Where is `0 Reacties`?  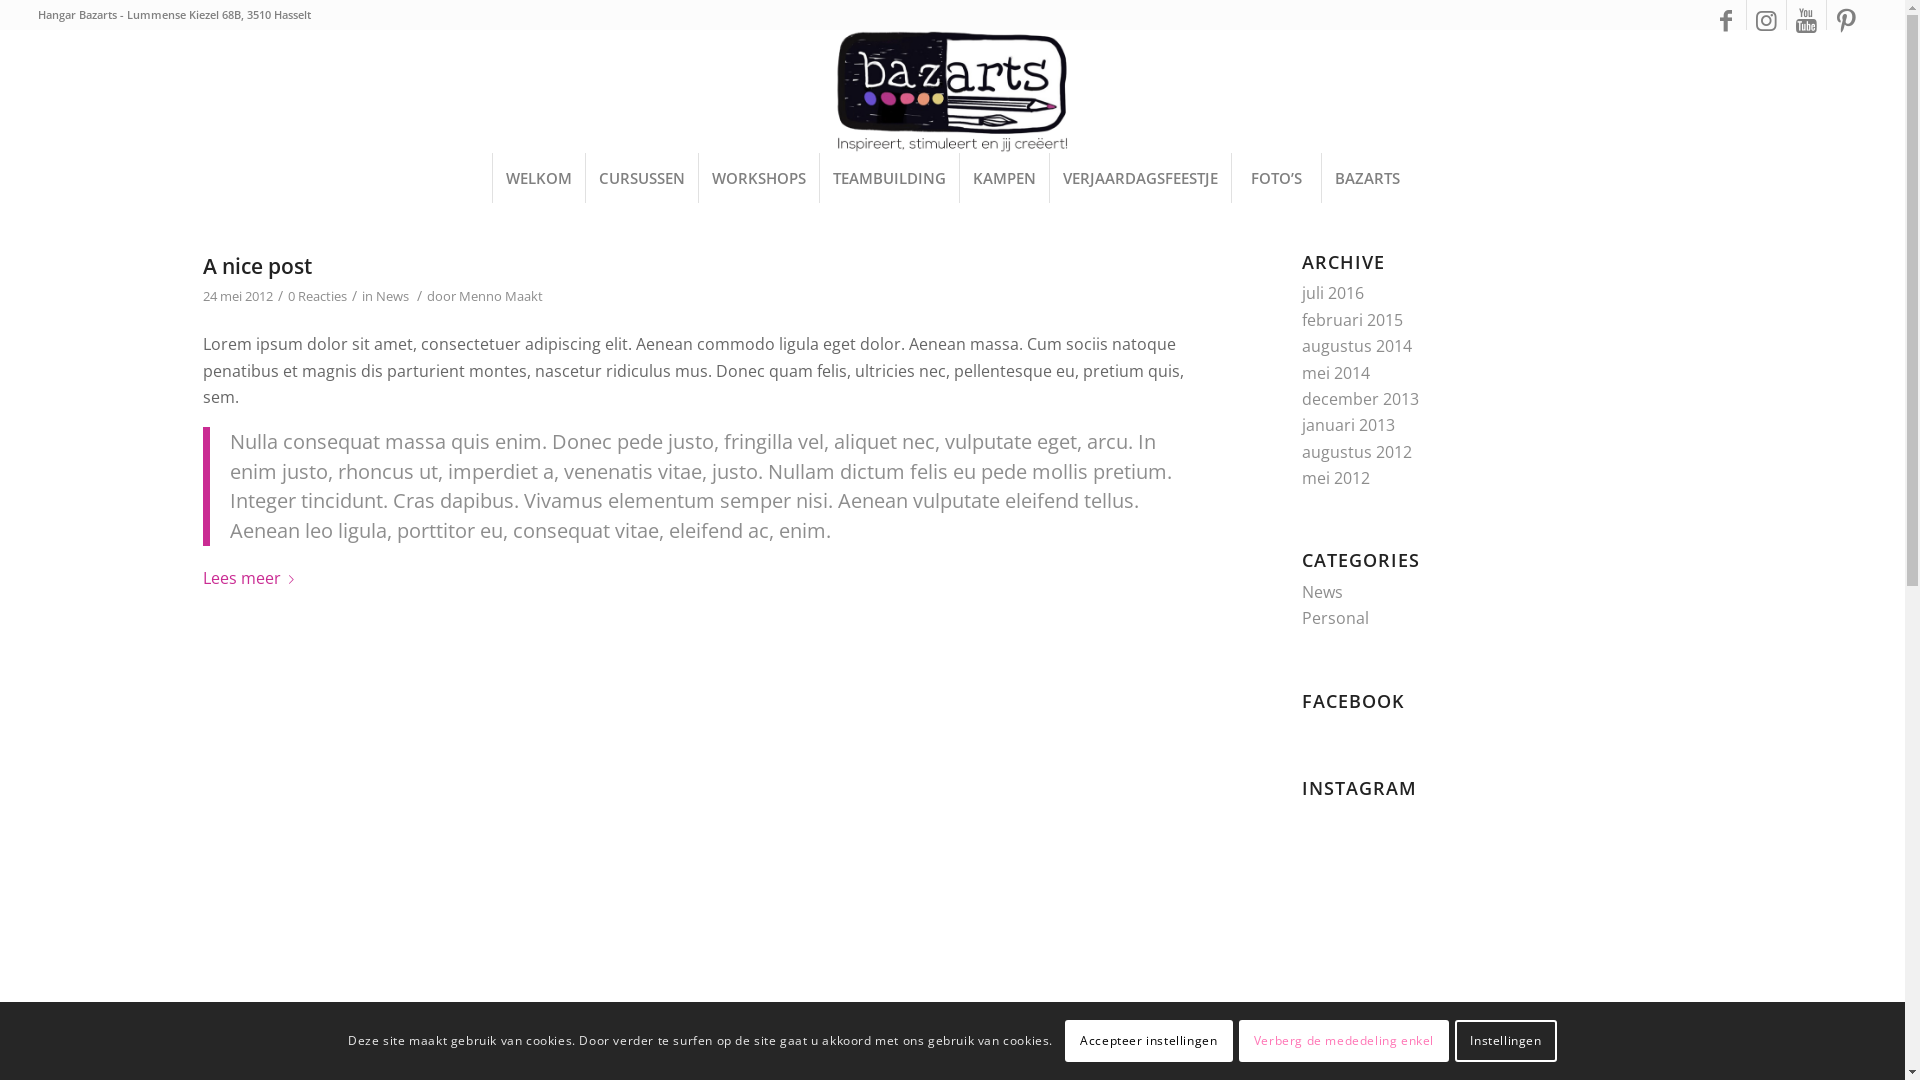
0 Reacties is located at coordinates (318, 296).